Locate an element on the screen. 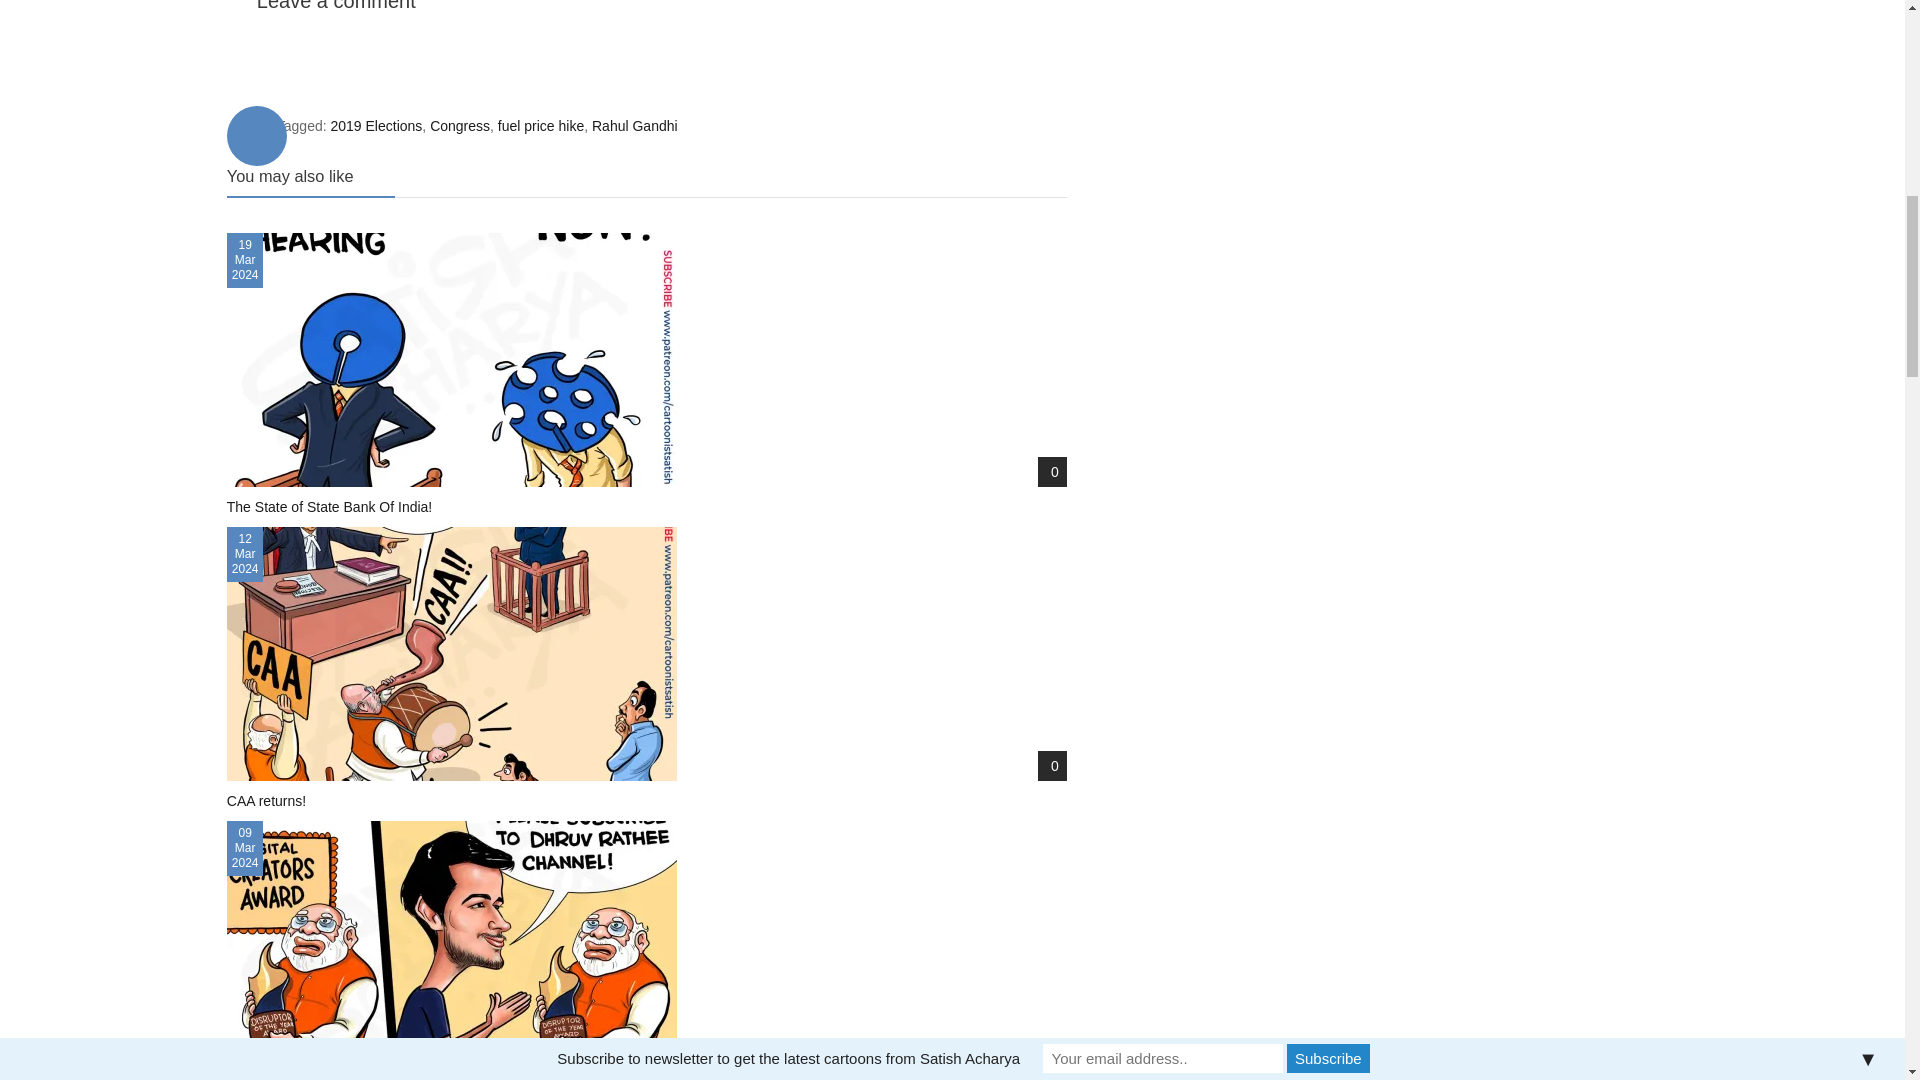 This screenshot has width=1920, height=1080. 0 is located at coordinates (1052, 472).